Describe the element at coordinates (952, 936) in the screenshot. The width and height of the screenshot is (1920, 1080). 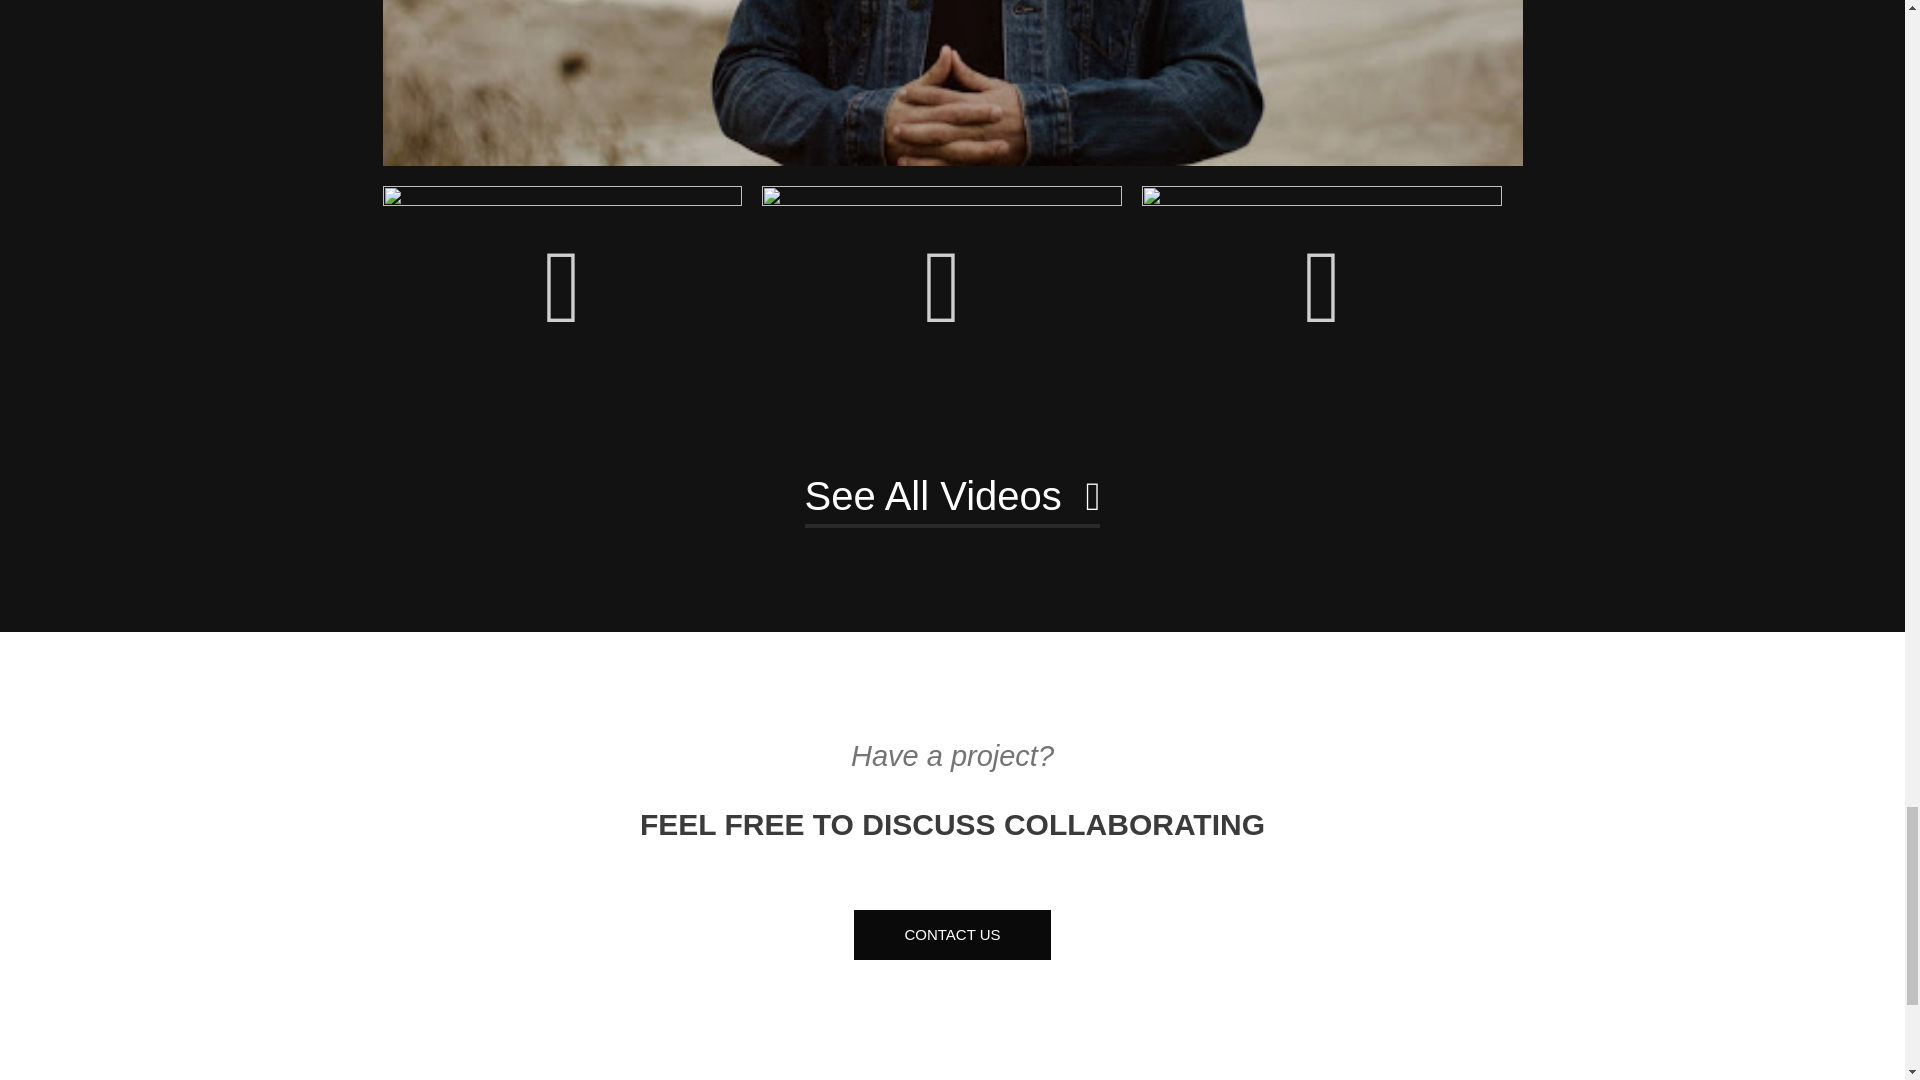
I see `CONTACT US` at that location.